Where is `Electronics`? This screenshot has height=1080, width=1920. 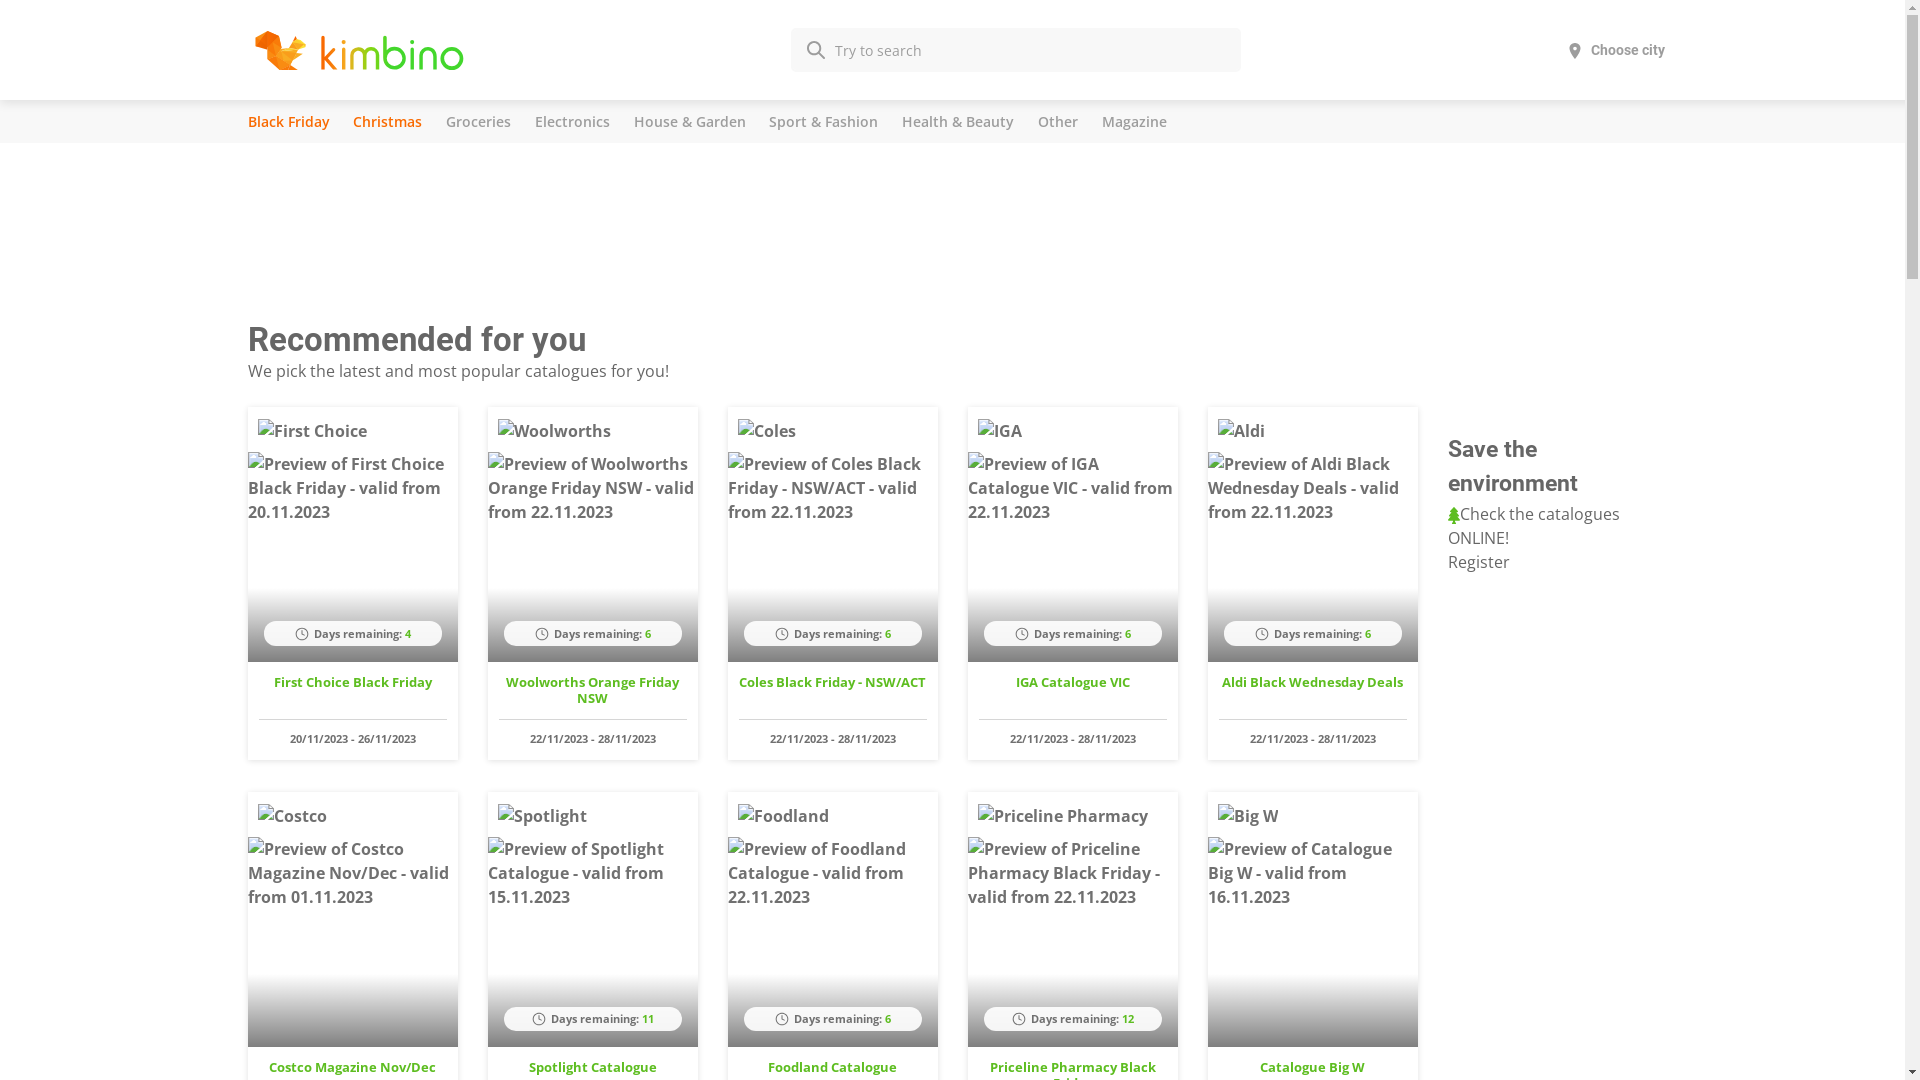
Electronics is located at coordinates (572, 122).